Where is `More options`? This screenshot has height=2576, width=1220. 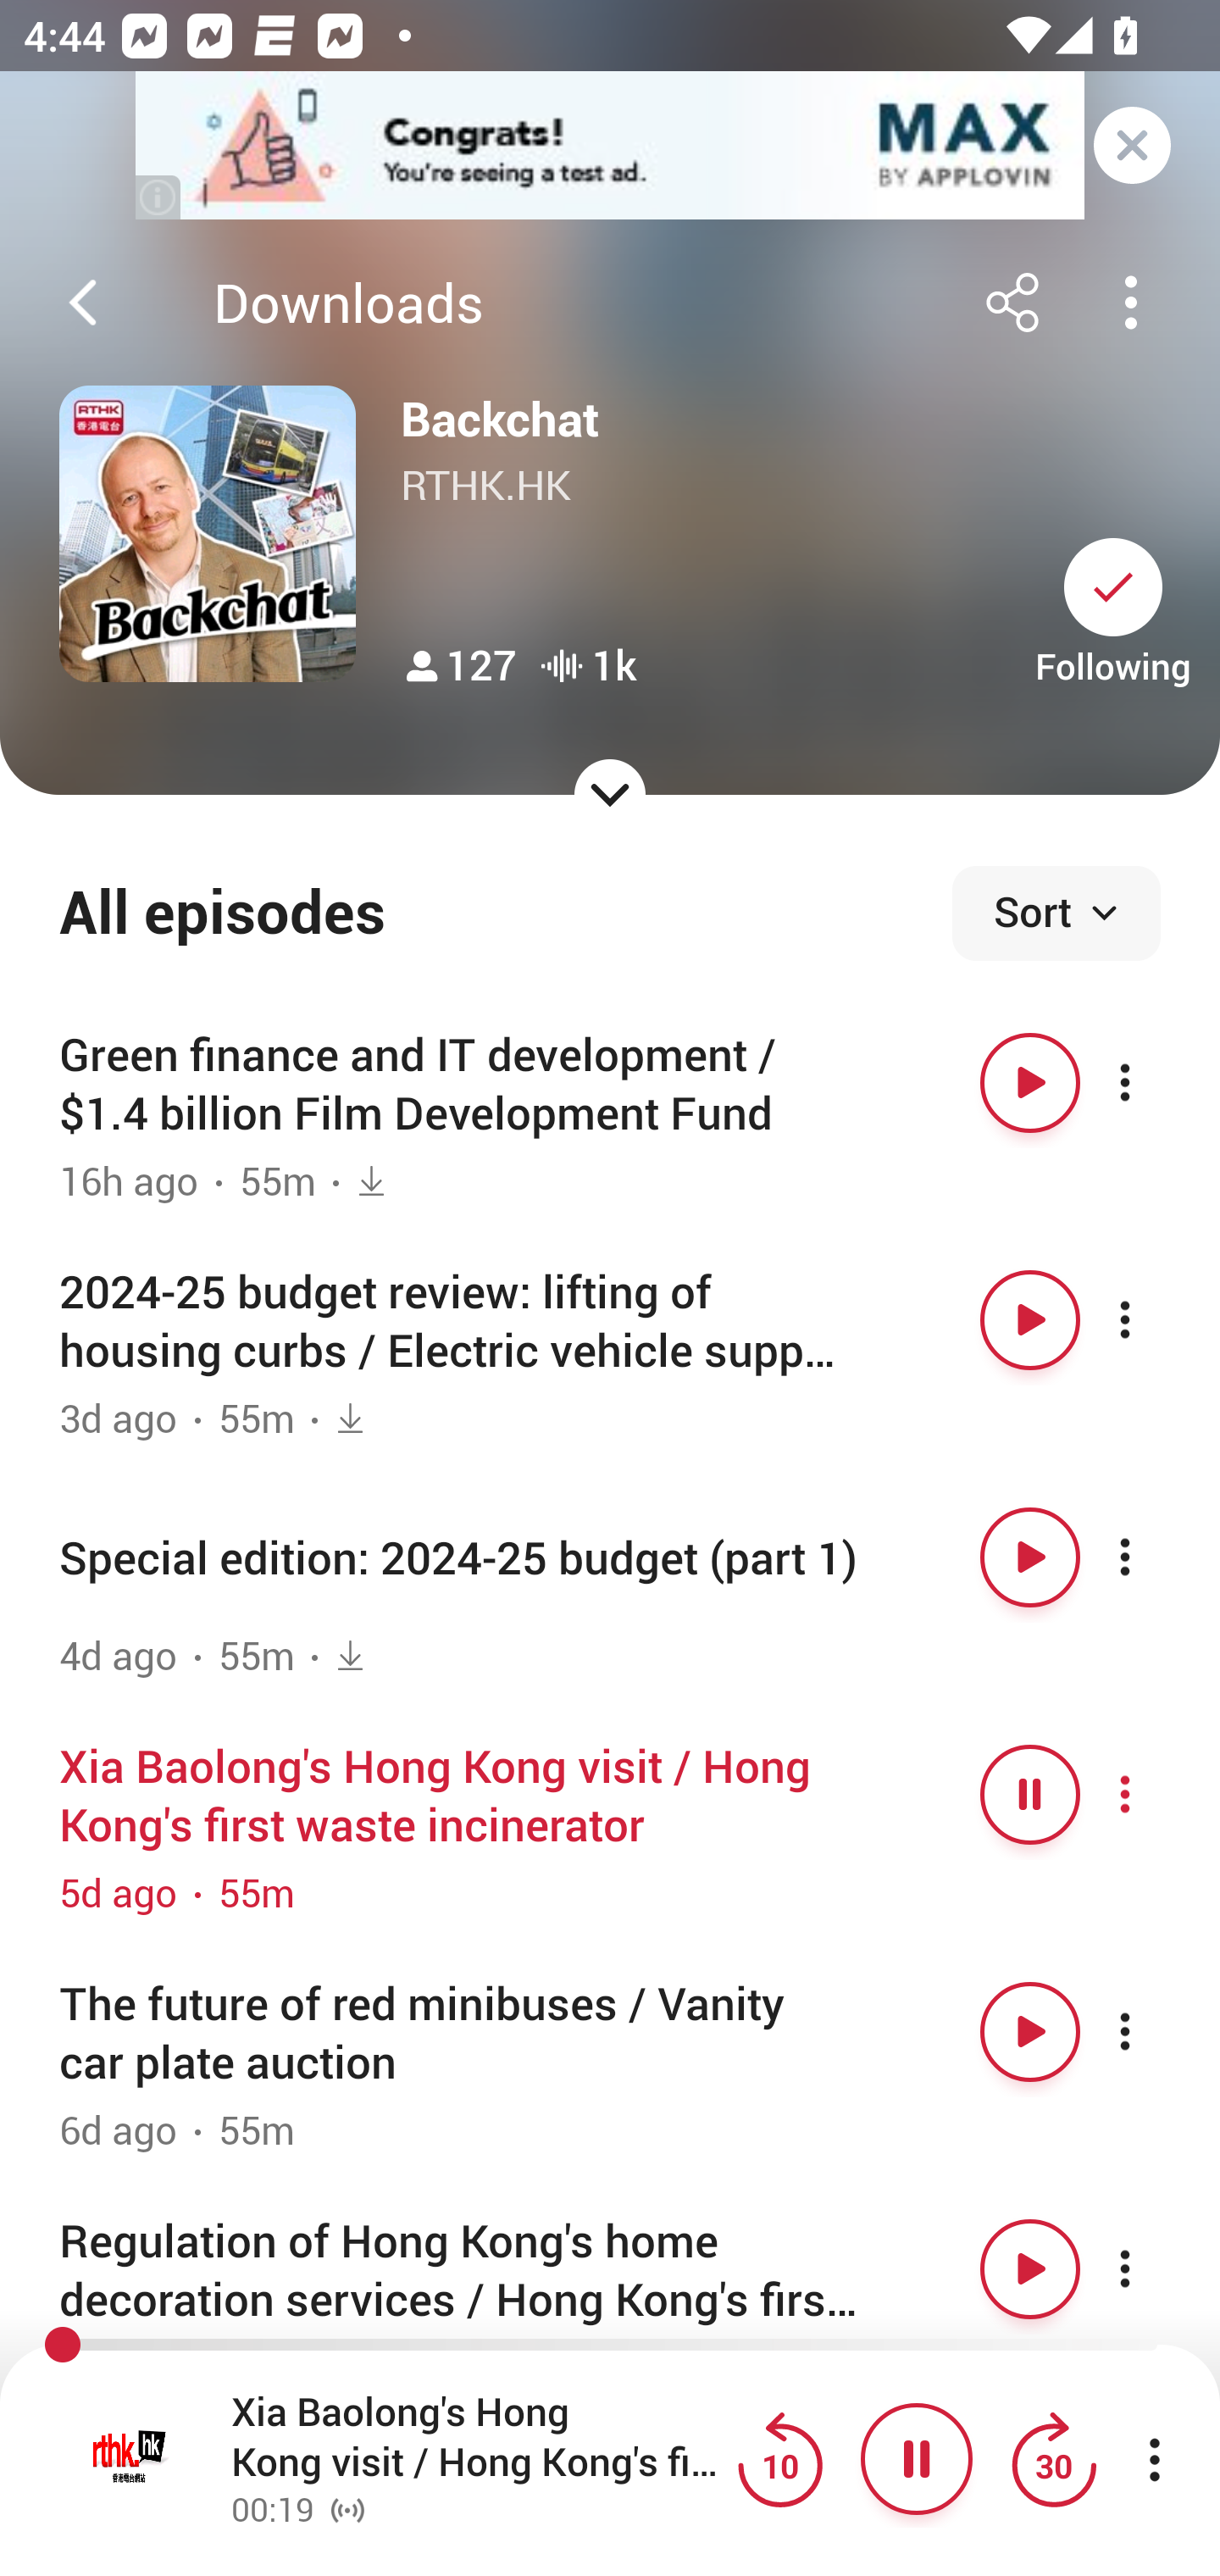
More options is located at coordinates (1154, 1320).